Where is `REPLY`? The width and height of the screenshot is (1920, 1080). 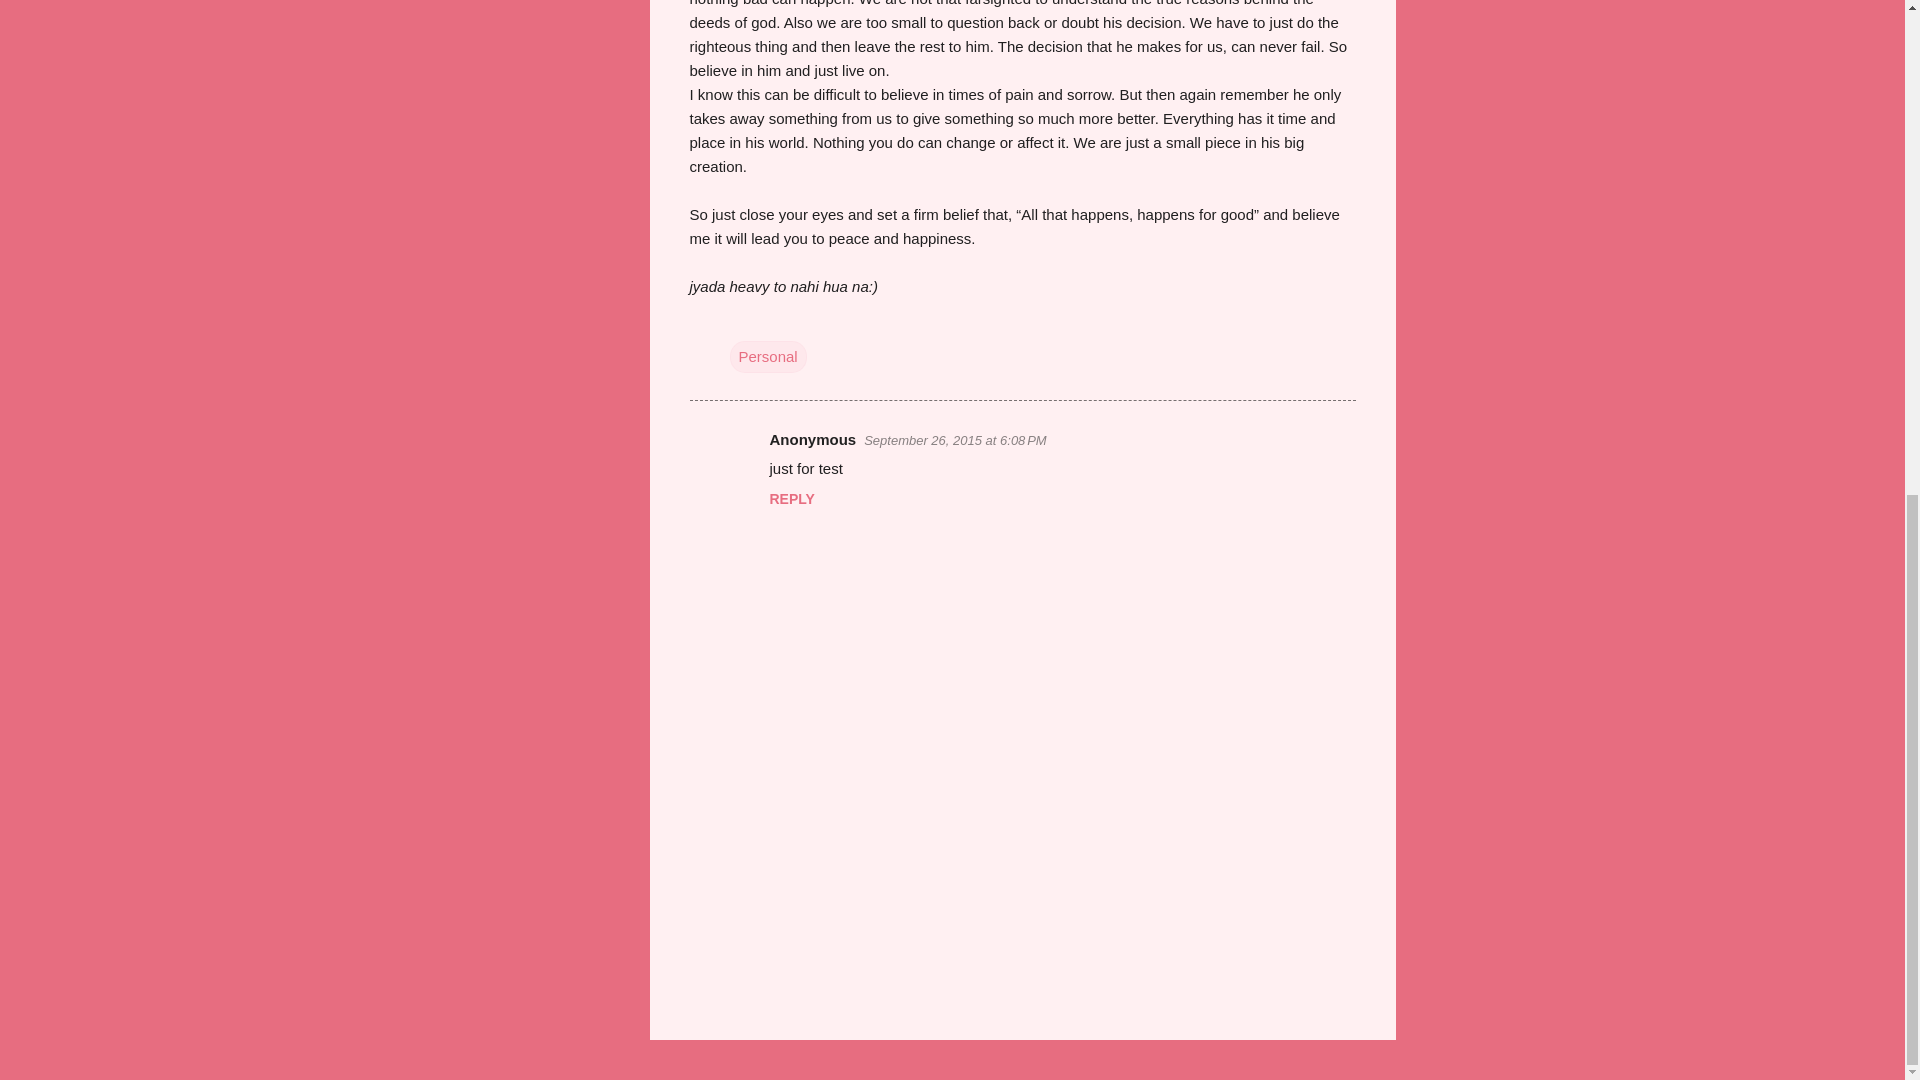 REPLY is located at coordinates (792, 498).